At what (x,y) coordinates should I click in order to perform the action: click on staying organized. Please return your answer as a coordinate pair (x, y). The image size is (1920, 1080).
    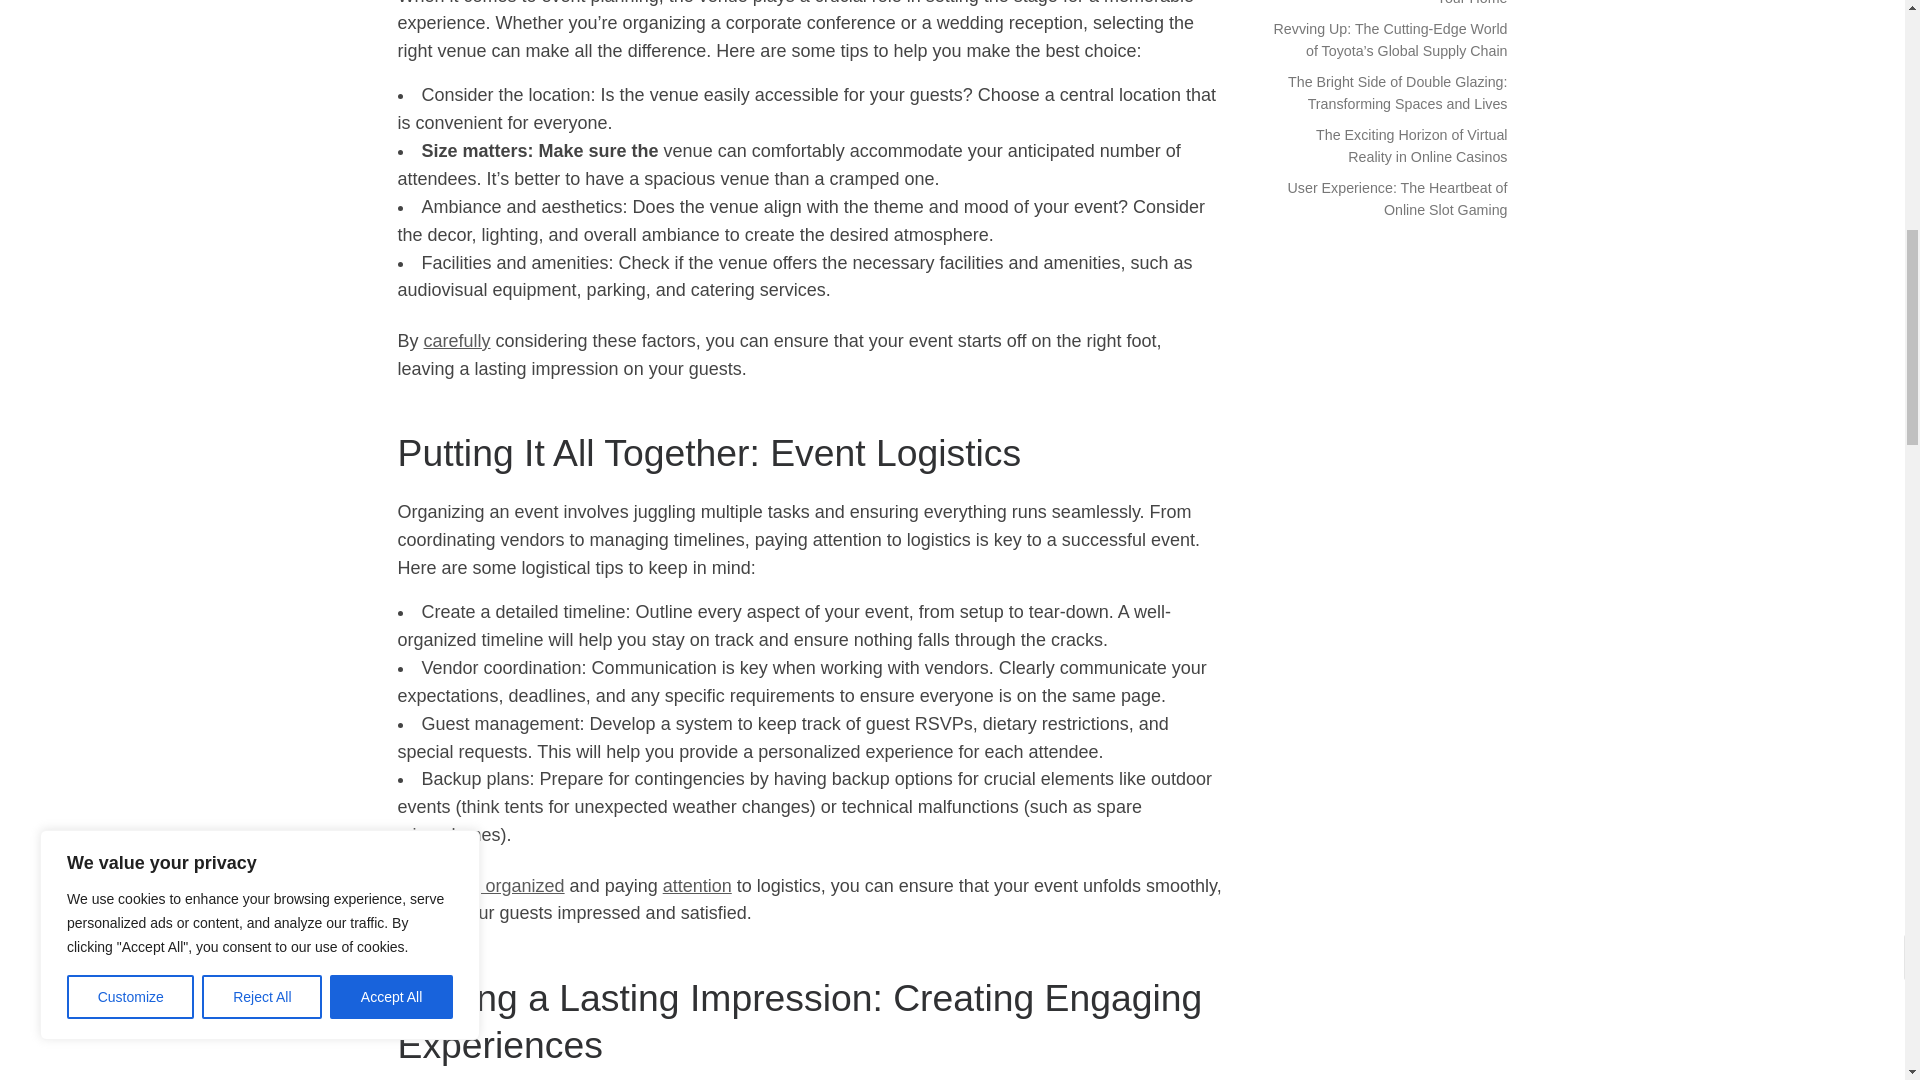
    Looking at the image, I should click on (494, 886).